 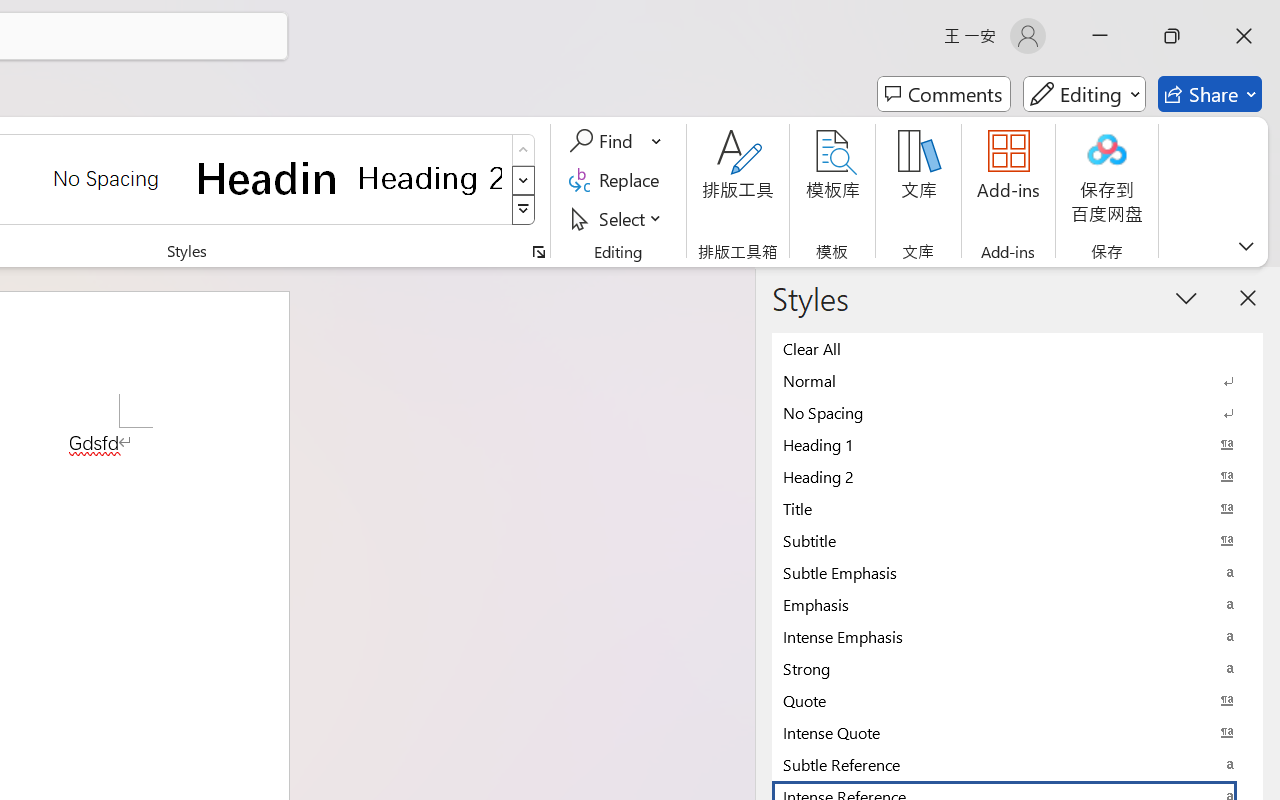 What do you see at coordinates (618, 180) in the screenshot?
I see `Replace...` at bounding box center [618, 180].